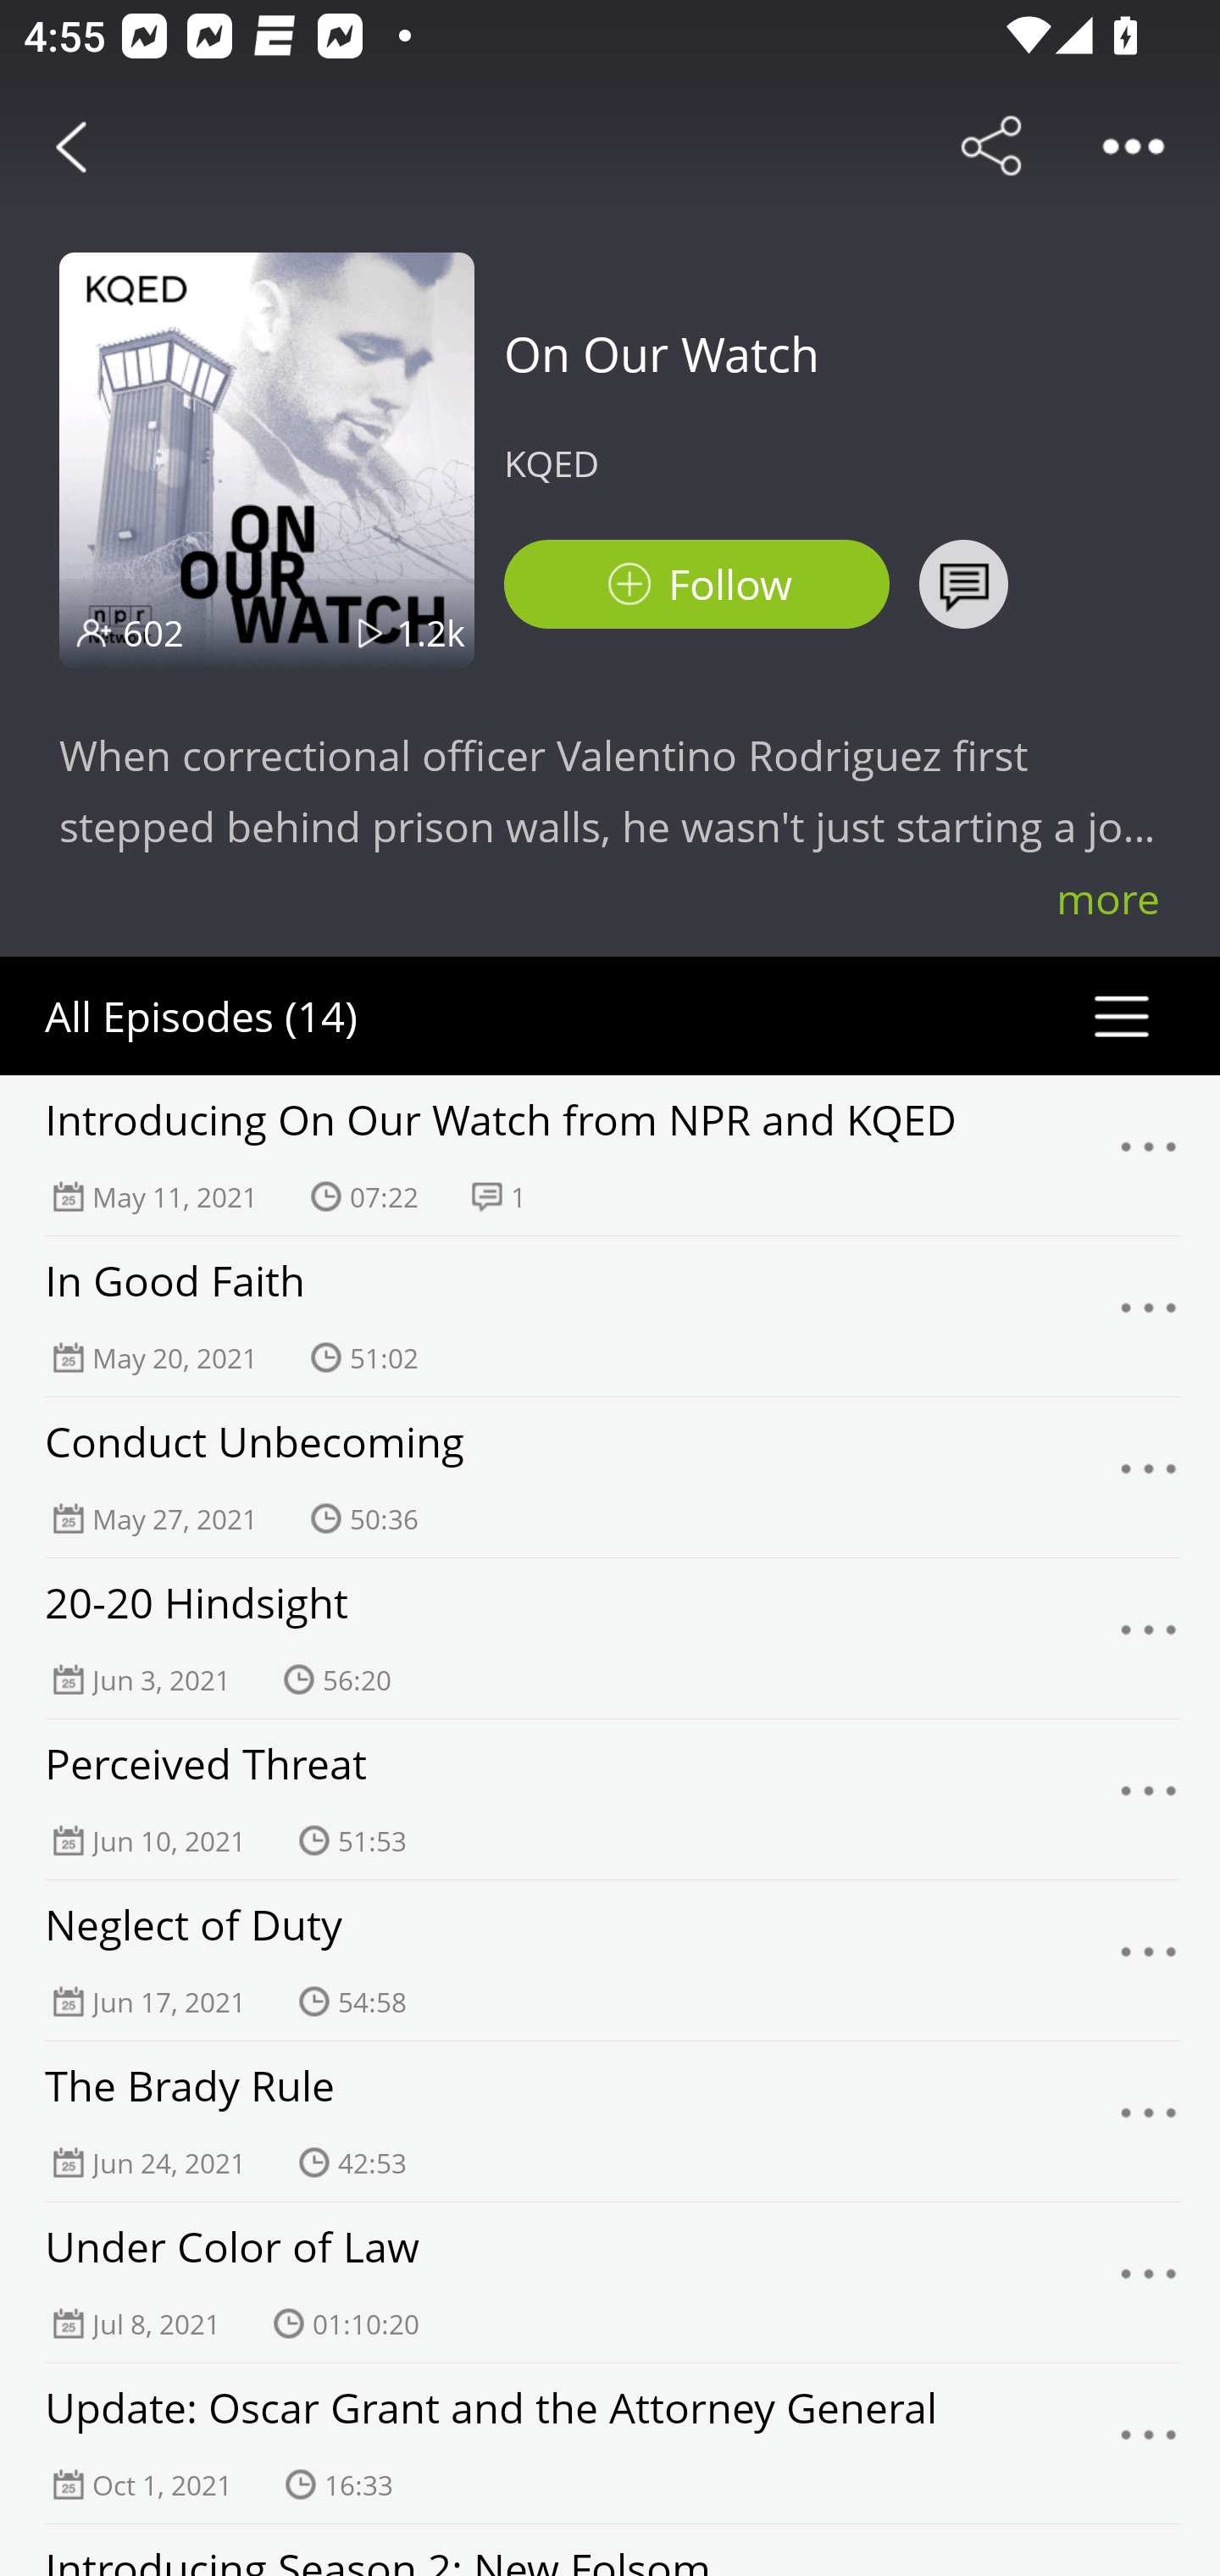  Describe the element at coordinates (1149, 1961) in the screenshot. I see `Menu` at that location.